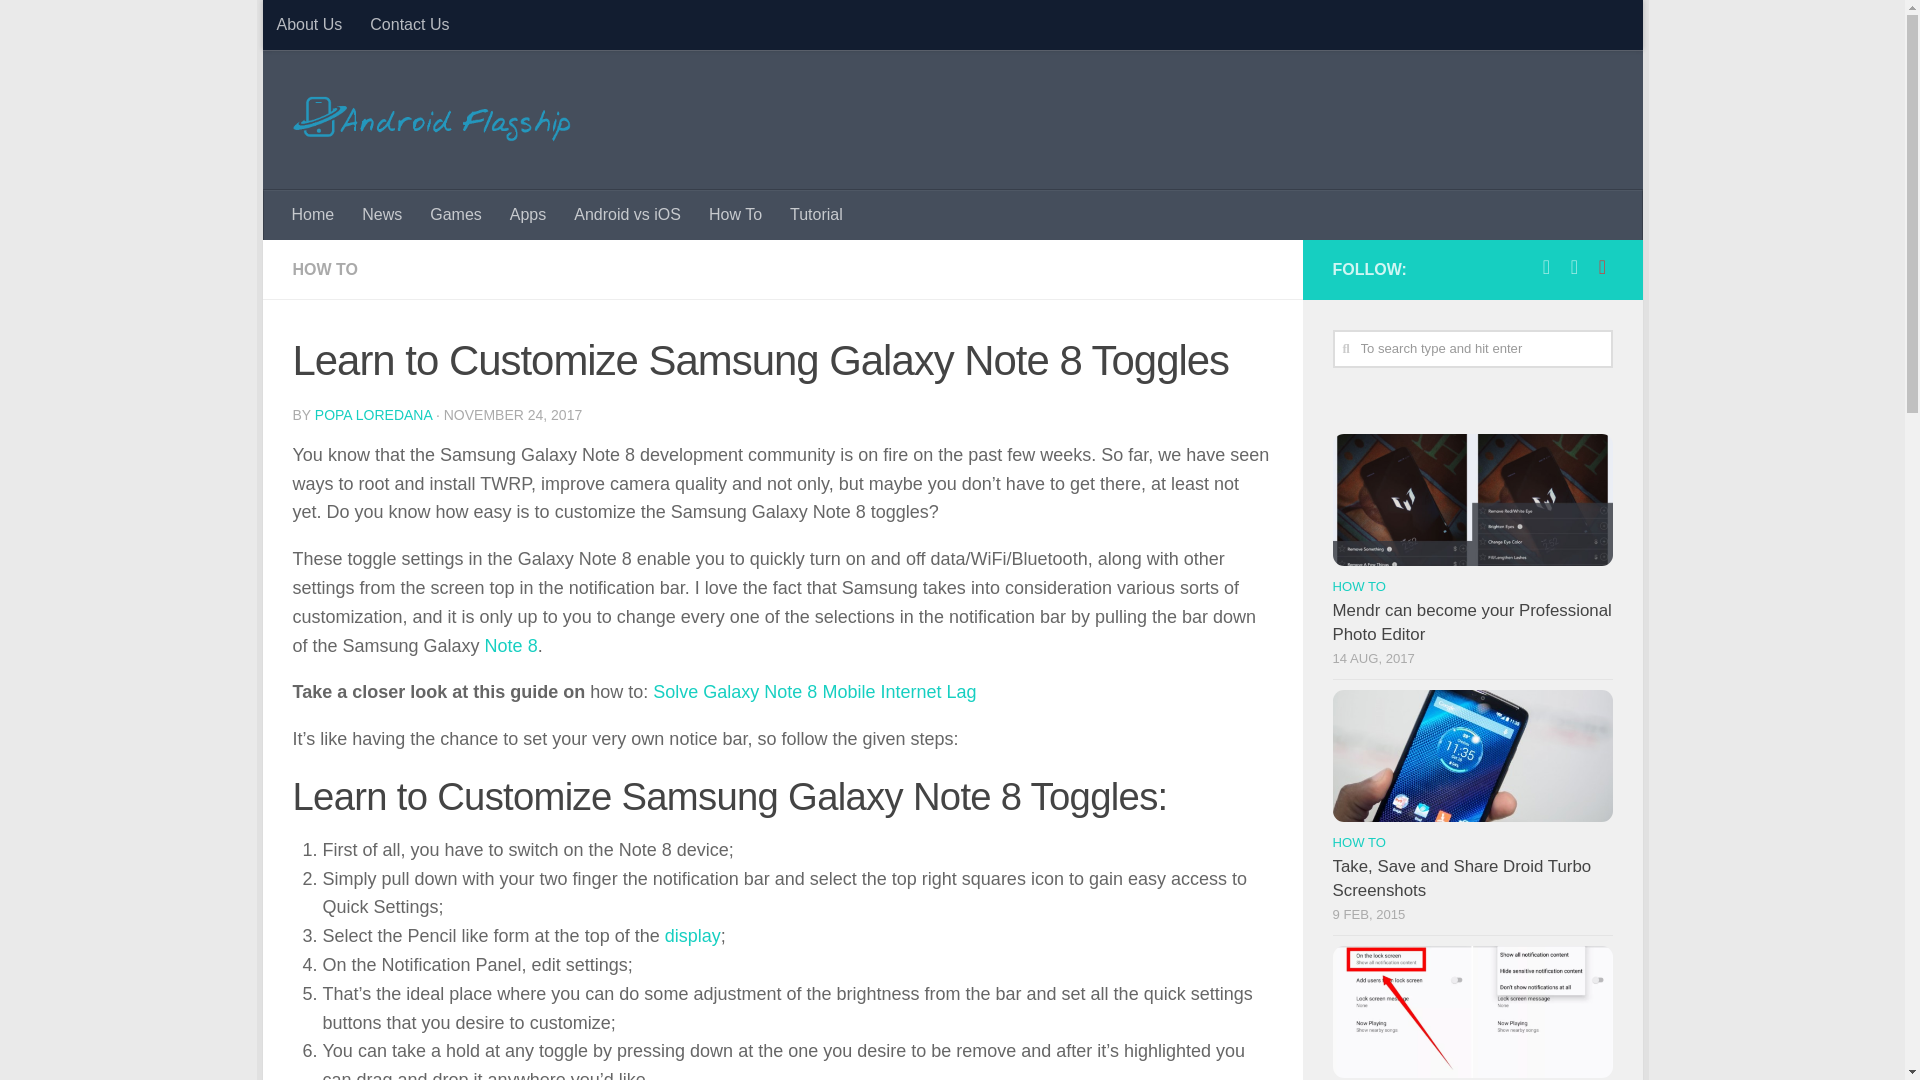 The width and height of the screenshot is (1920, 1080). Describe the element at coordinates (528, 214) in the screenshot. I see `Apps` at that location.